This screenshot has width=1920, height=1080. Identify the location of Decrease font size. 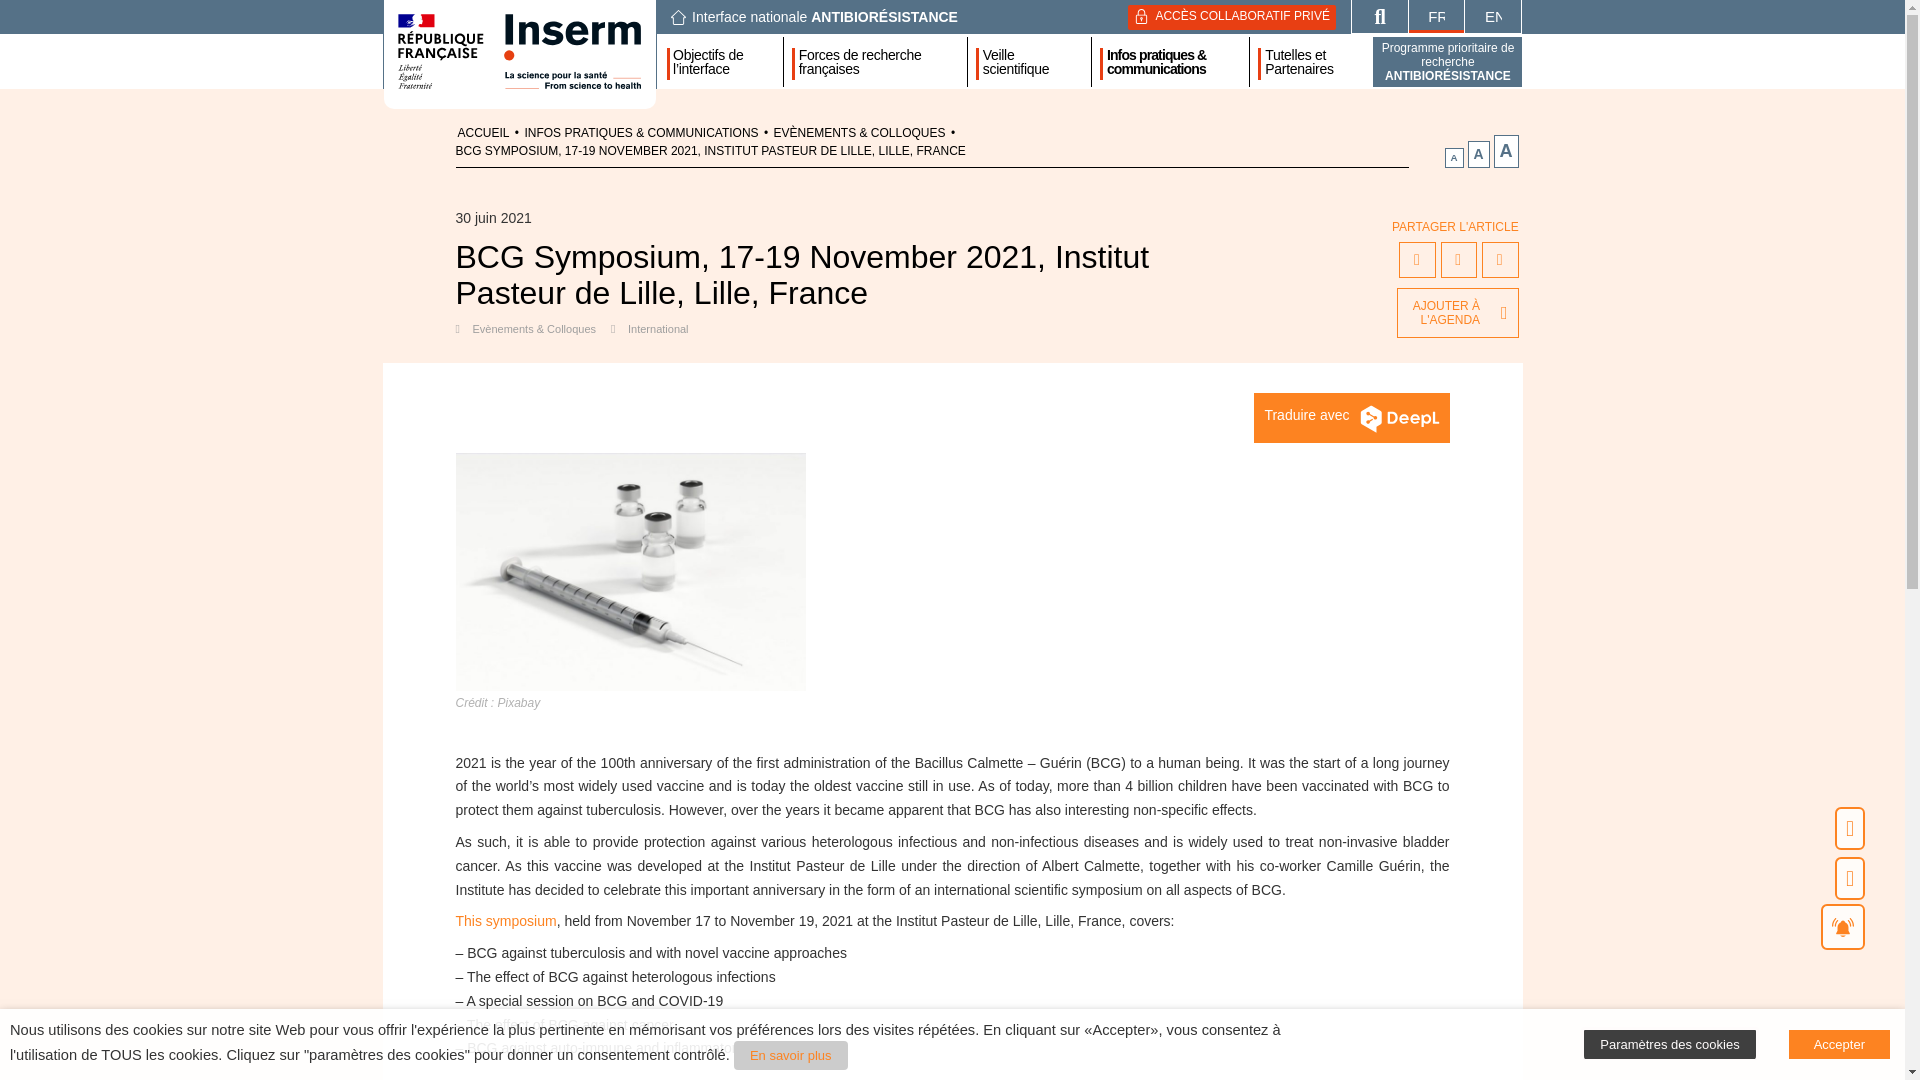
(1454, 158).